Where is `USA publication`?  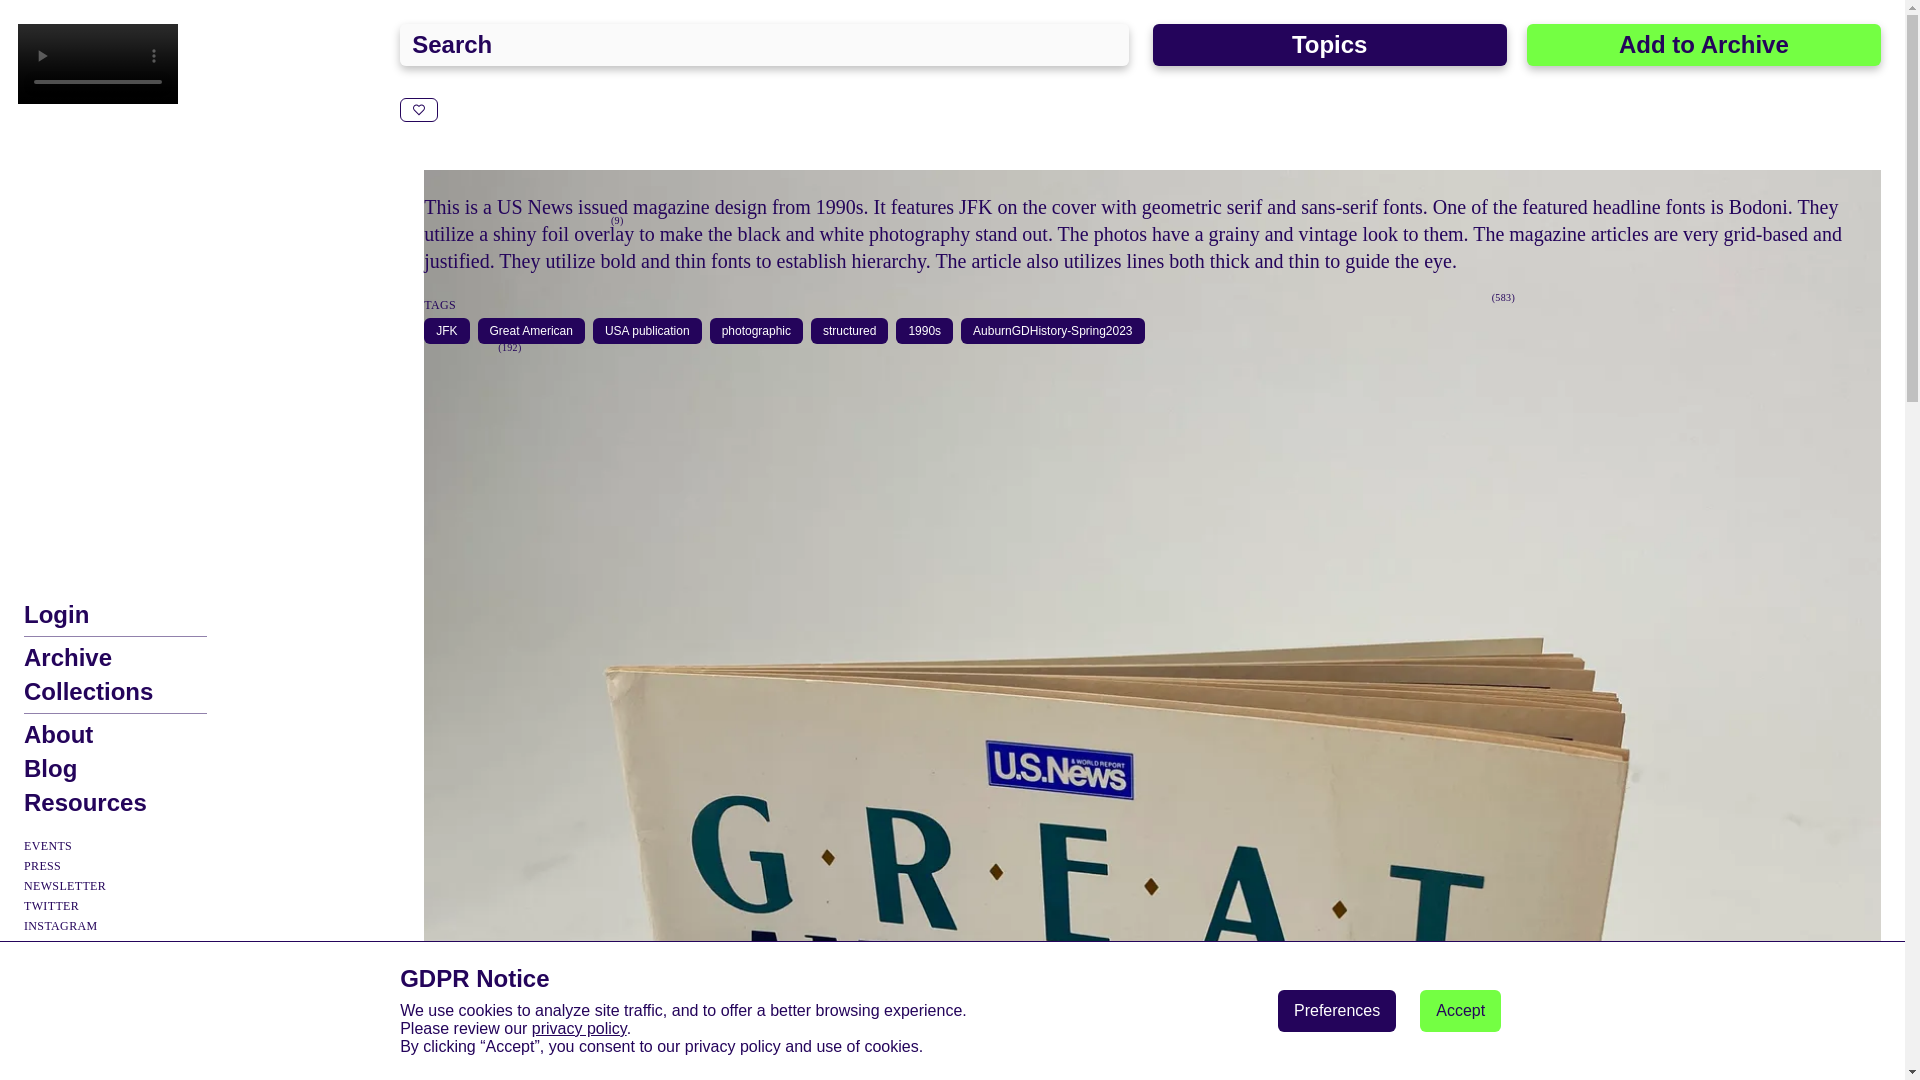 USA publication is located at coordinates (646, 331).